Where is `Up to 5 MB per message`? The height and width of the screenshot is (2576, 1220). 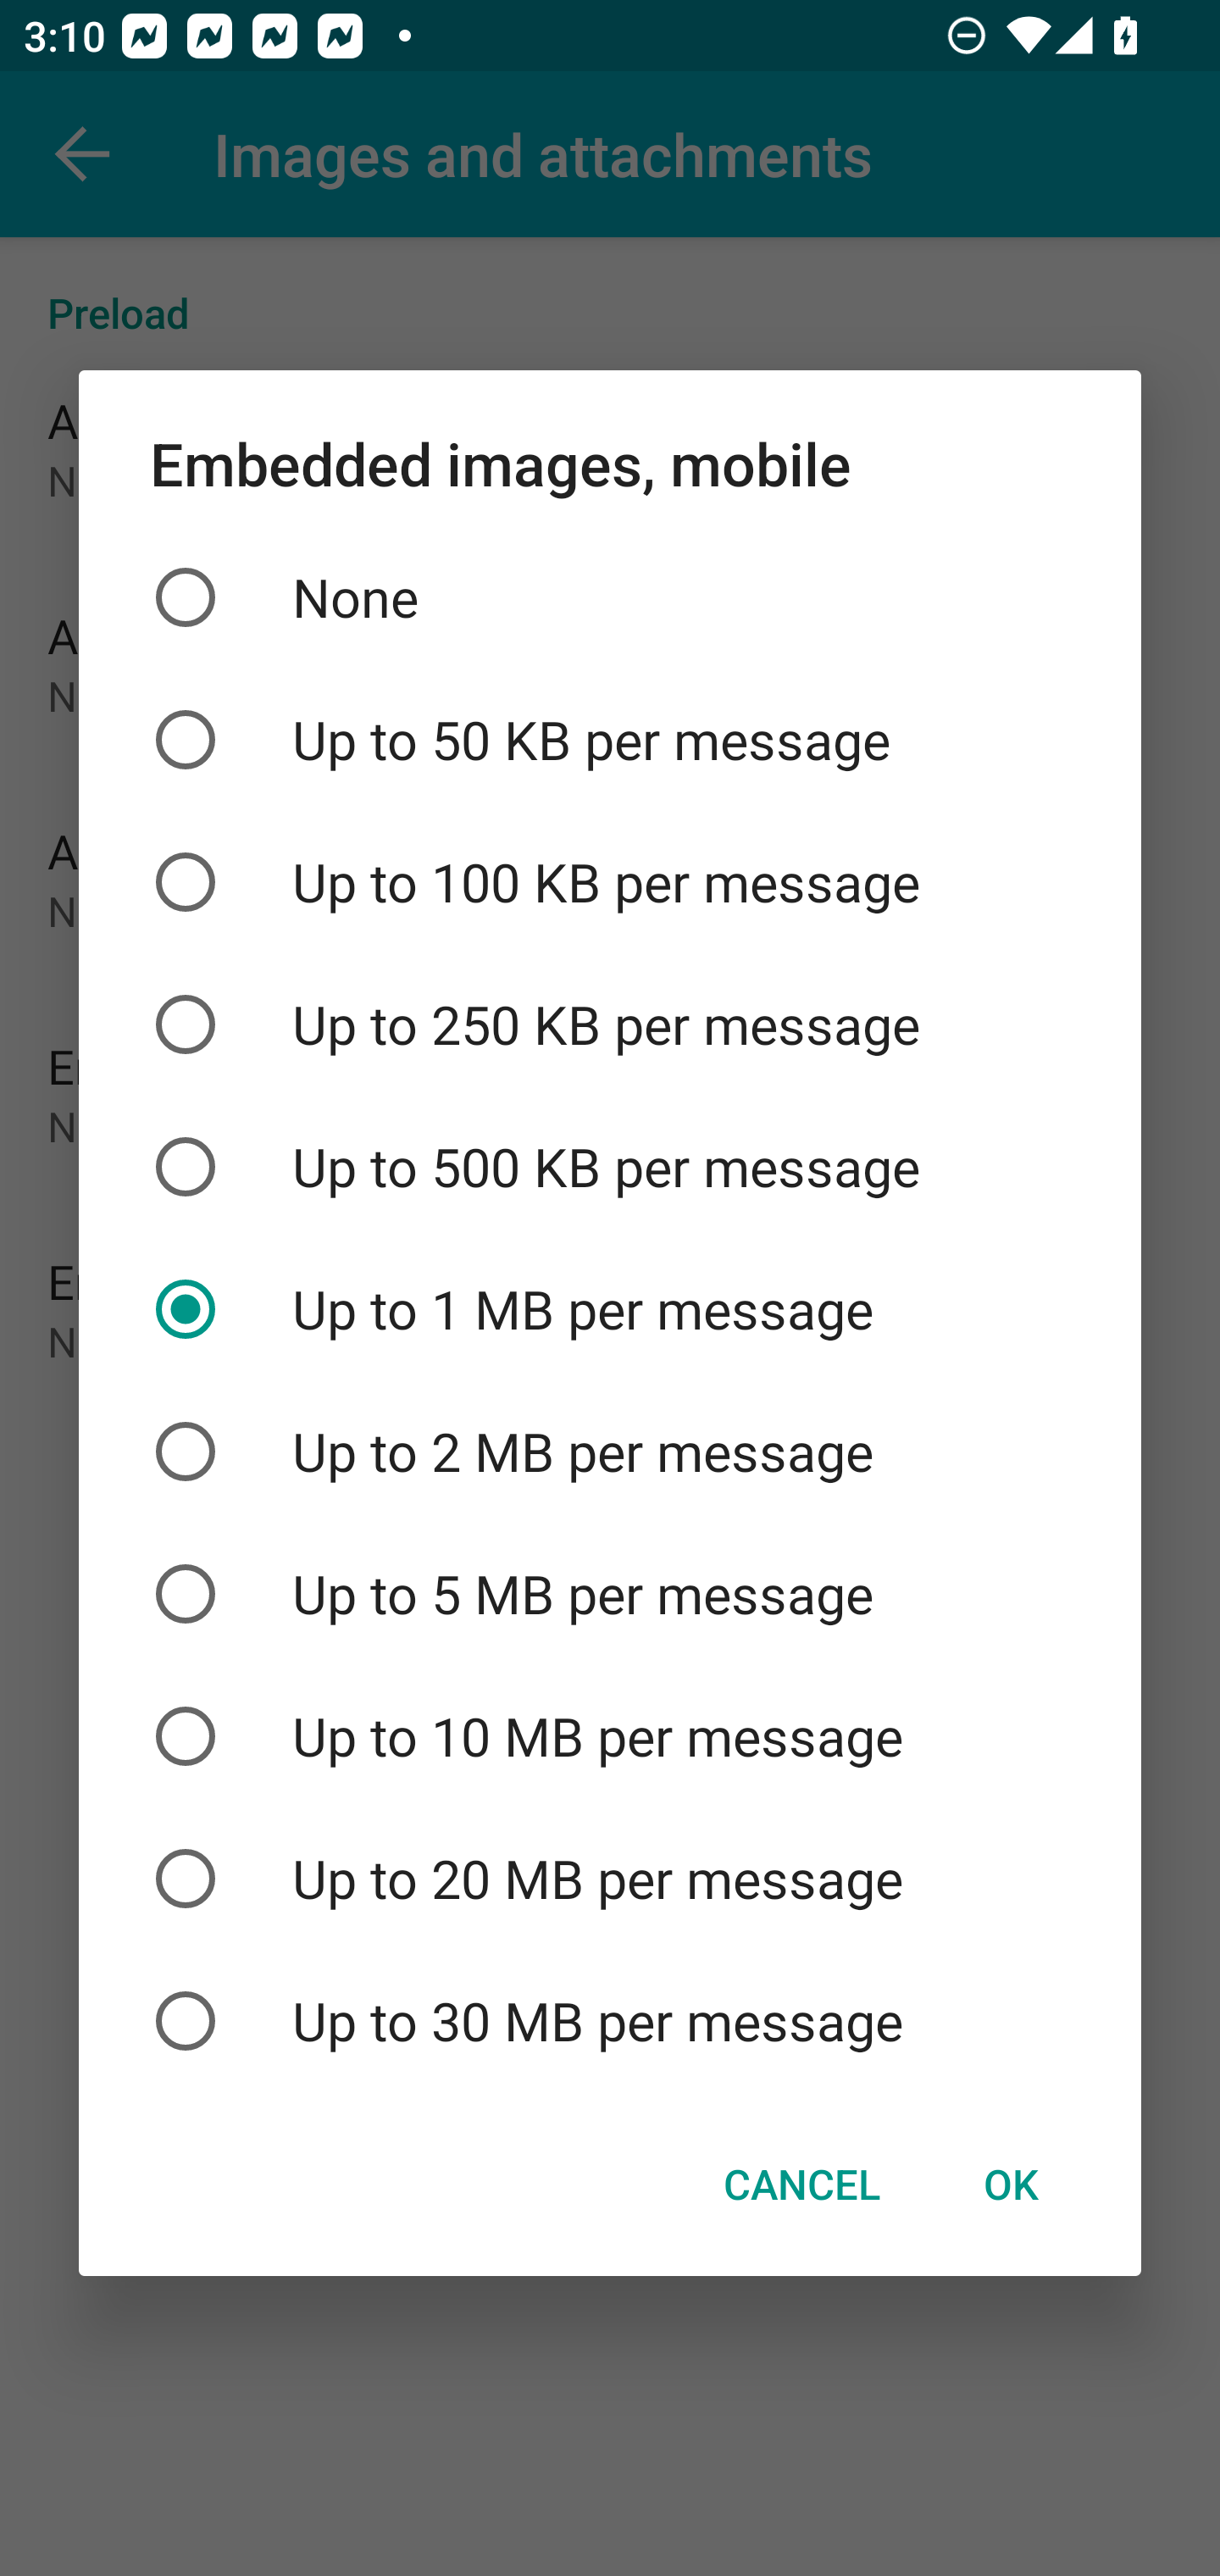 Up to 5 MB per message is located at coordinates (610, 1593).